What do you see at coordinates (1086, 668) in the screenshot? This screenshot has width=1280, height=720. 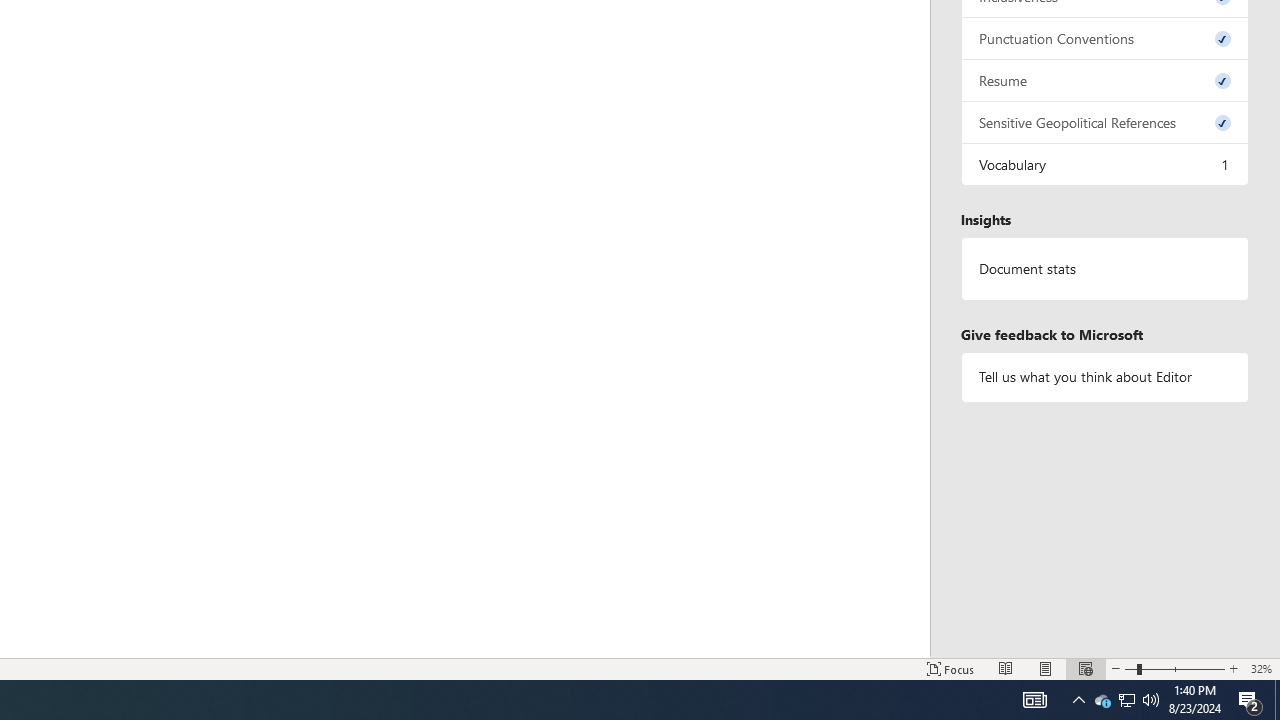 I see `Web Layout` at bounding box center [1086, 668].